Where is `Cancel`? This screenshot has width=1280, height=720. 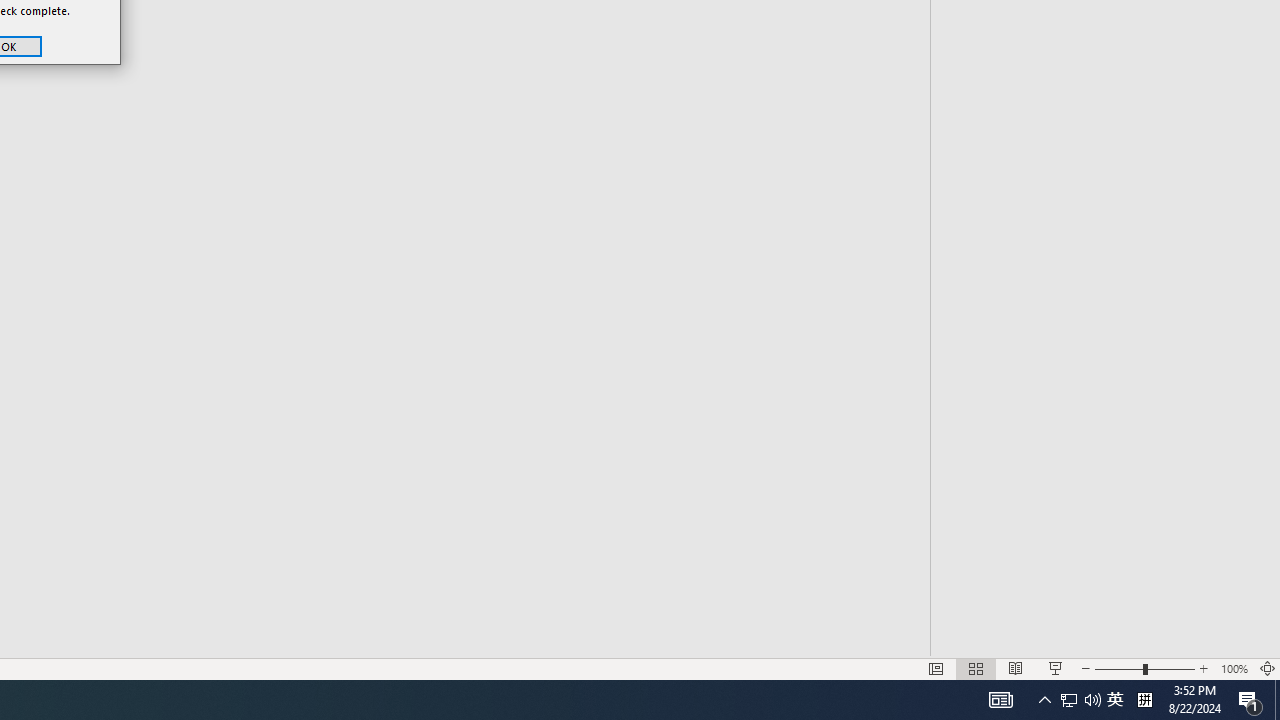
Cancel is located at coordinates (348, 176).